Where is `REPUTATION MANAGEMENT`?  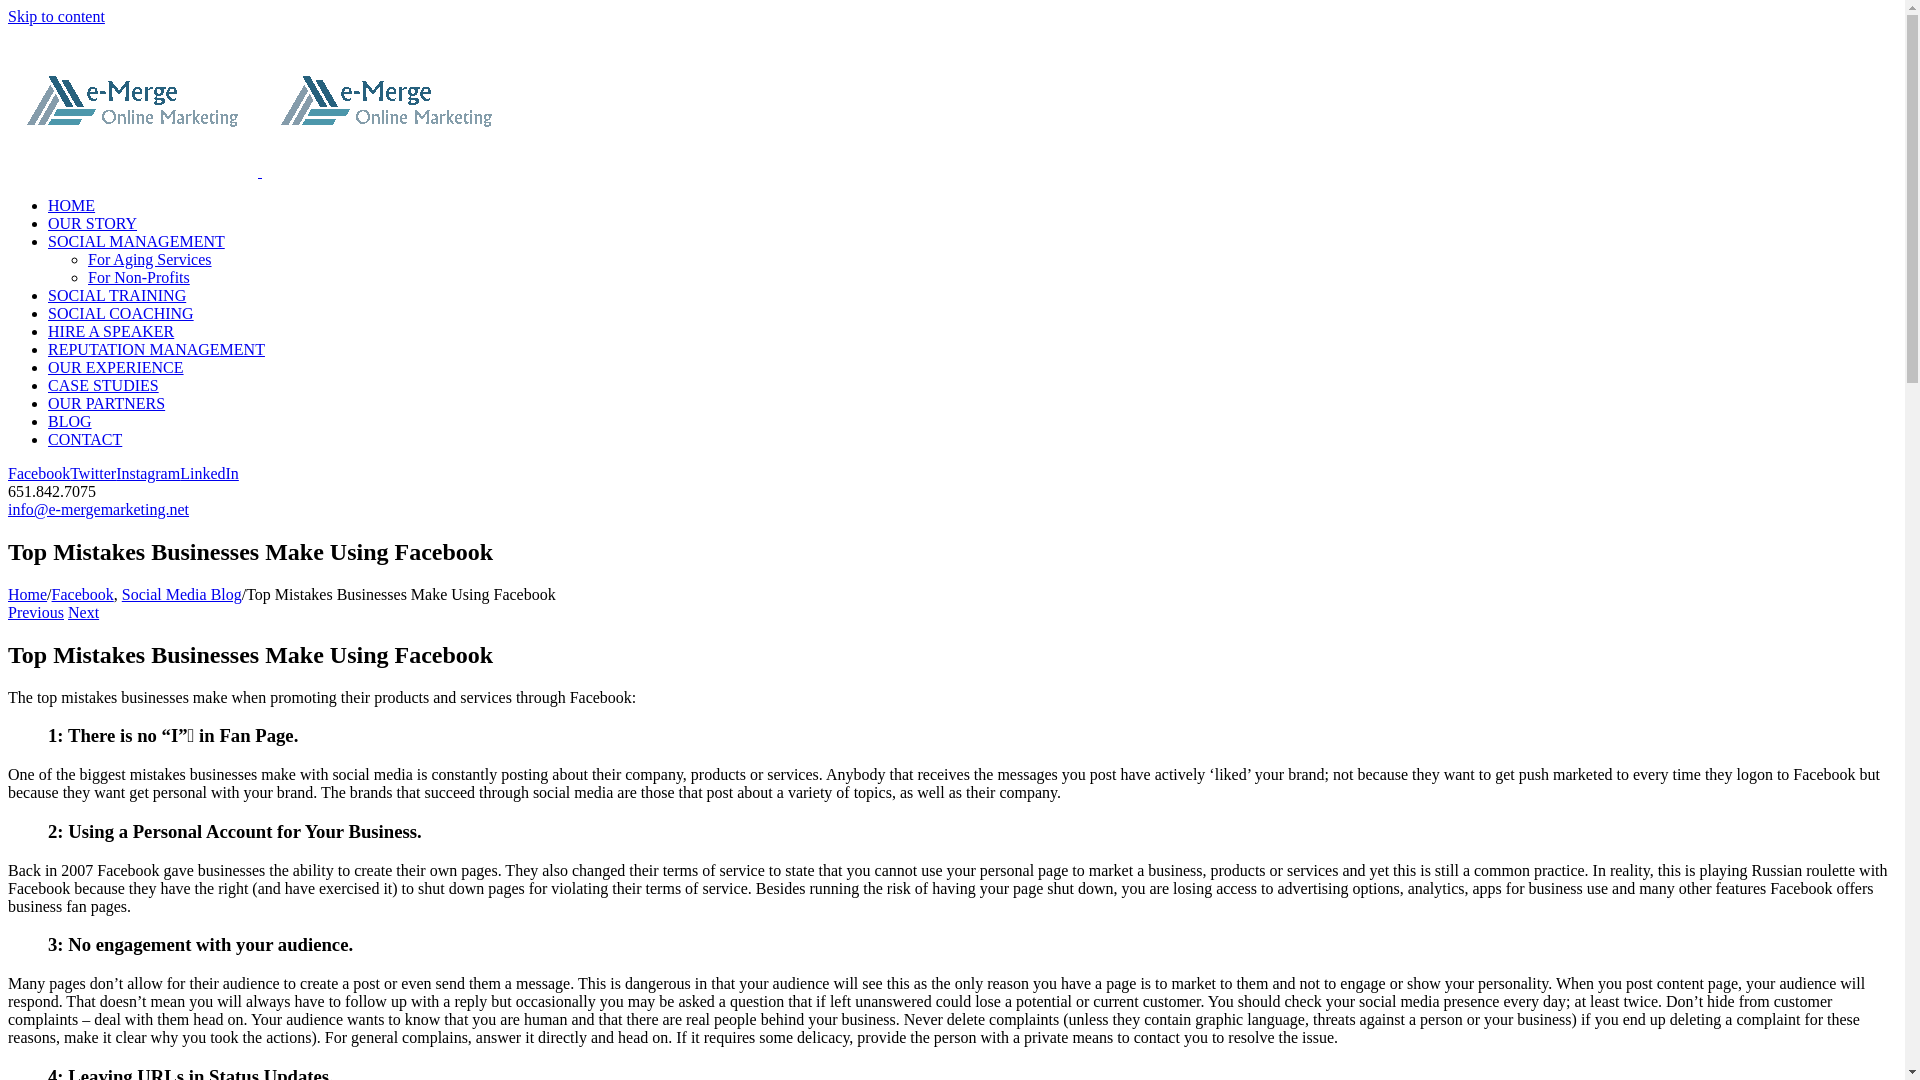
REPUTATION MANAGEMENT is located at coordinates (156, 349).